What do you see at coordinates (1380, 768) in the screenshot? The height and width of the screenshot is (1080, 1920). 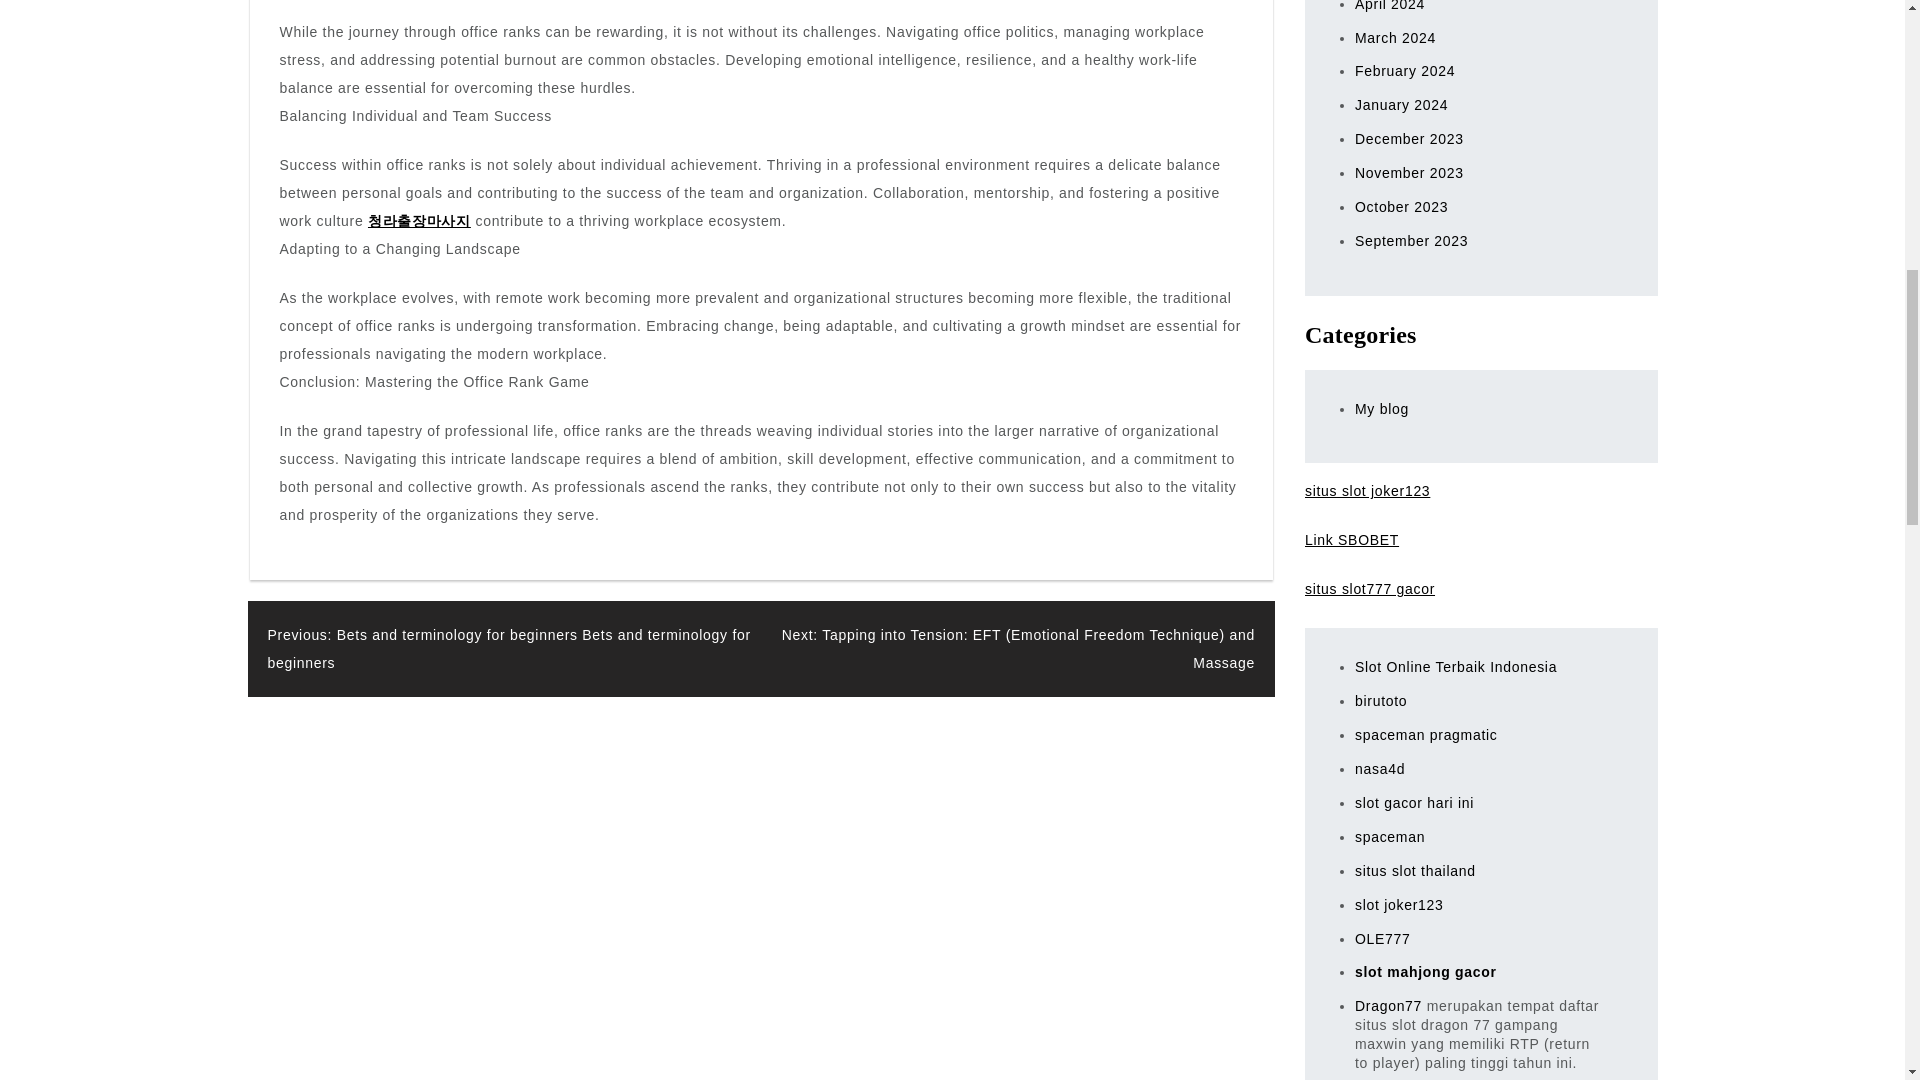 I see `nasa4d` at bounding box center [1380, 768].